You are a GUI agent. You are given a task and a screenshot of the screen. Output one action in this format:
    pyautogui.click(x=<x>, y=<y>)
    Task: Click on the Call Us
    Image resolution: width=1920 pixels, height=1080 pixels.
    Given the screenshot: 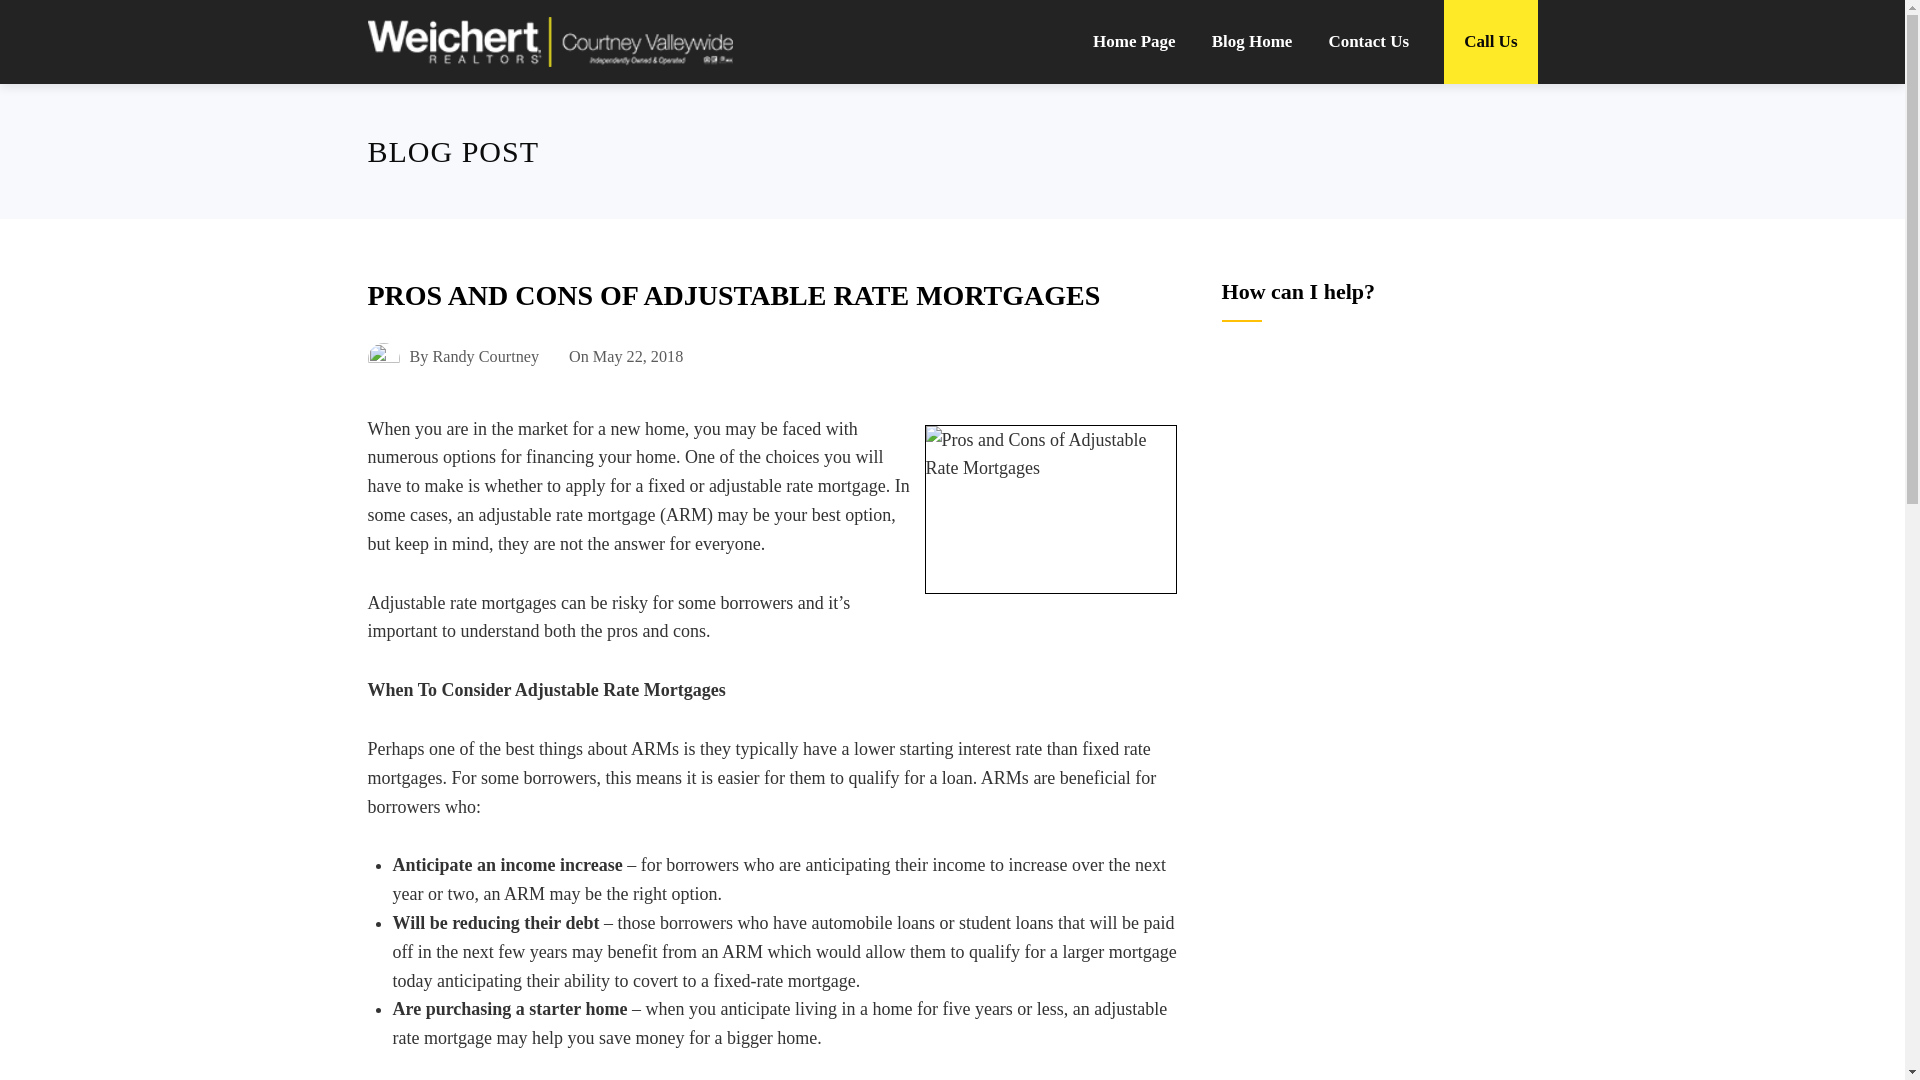 What is the action you would take?
    pyautogui.click(x=1490, y=42)
    